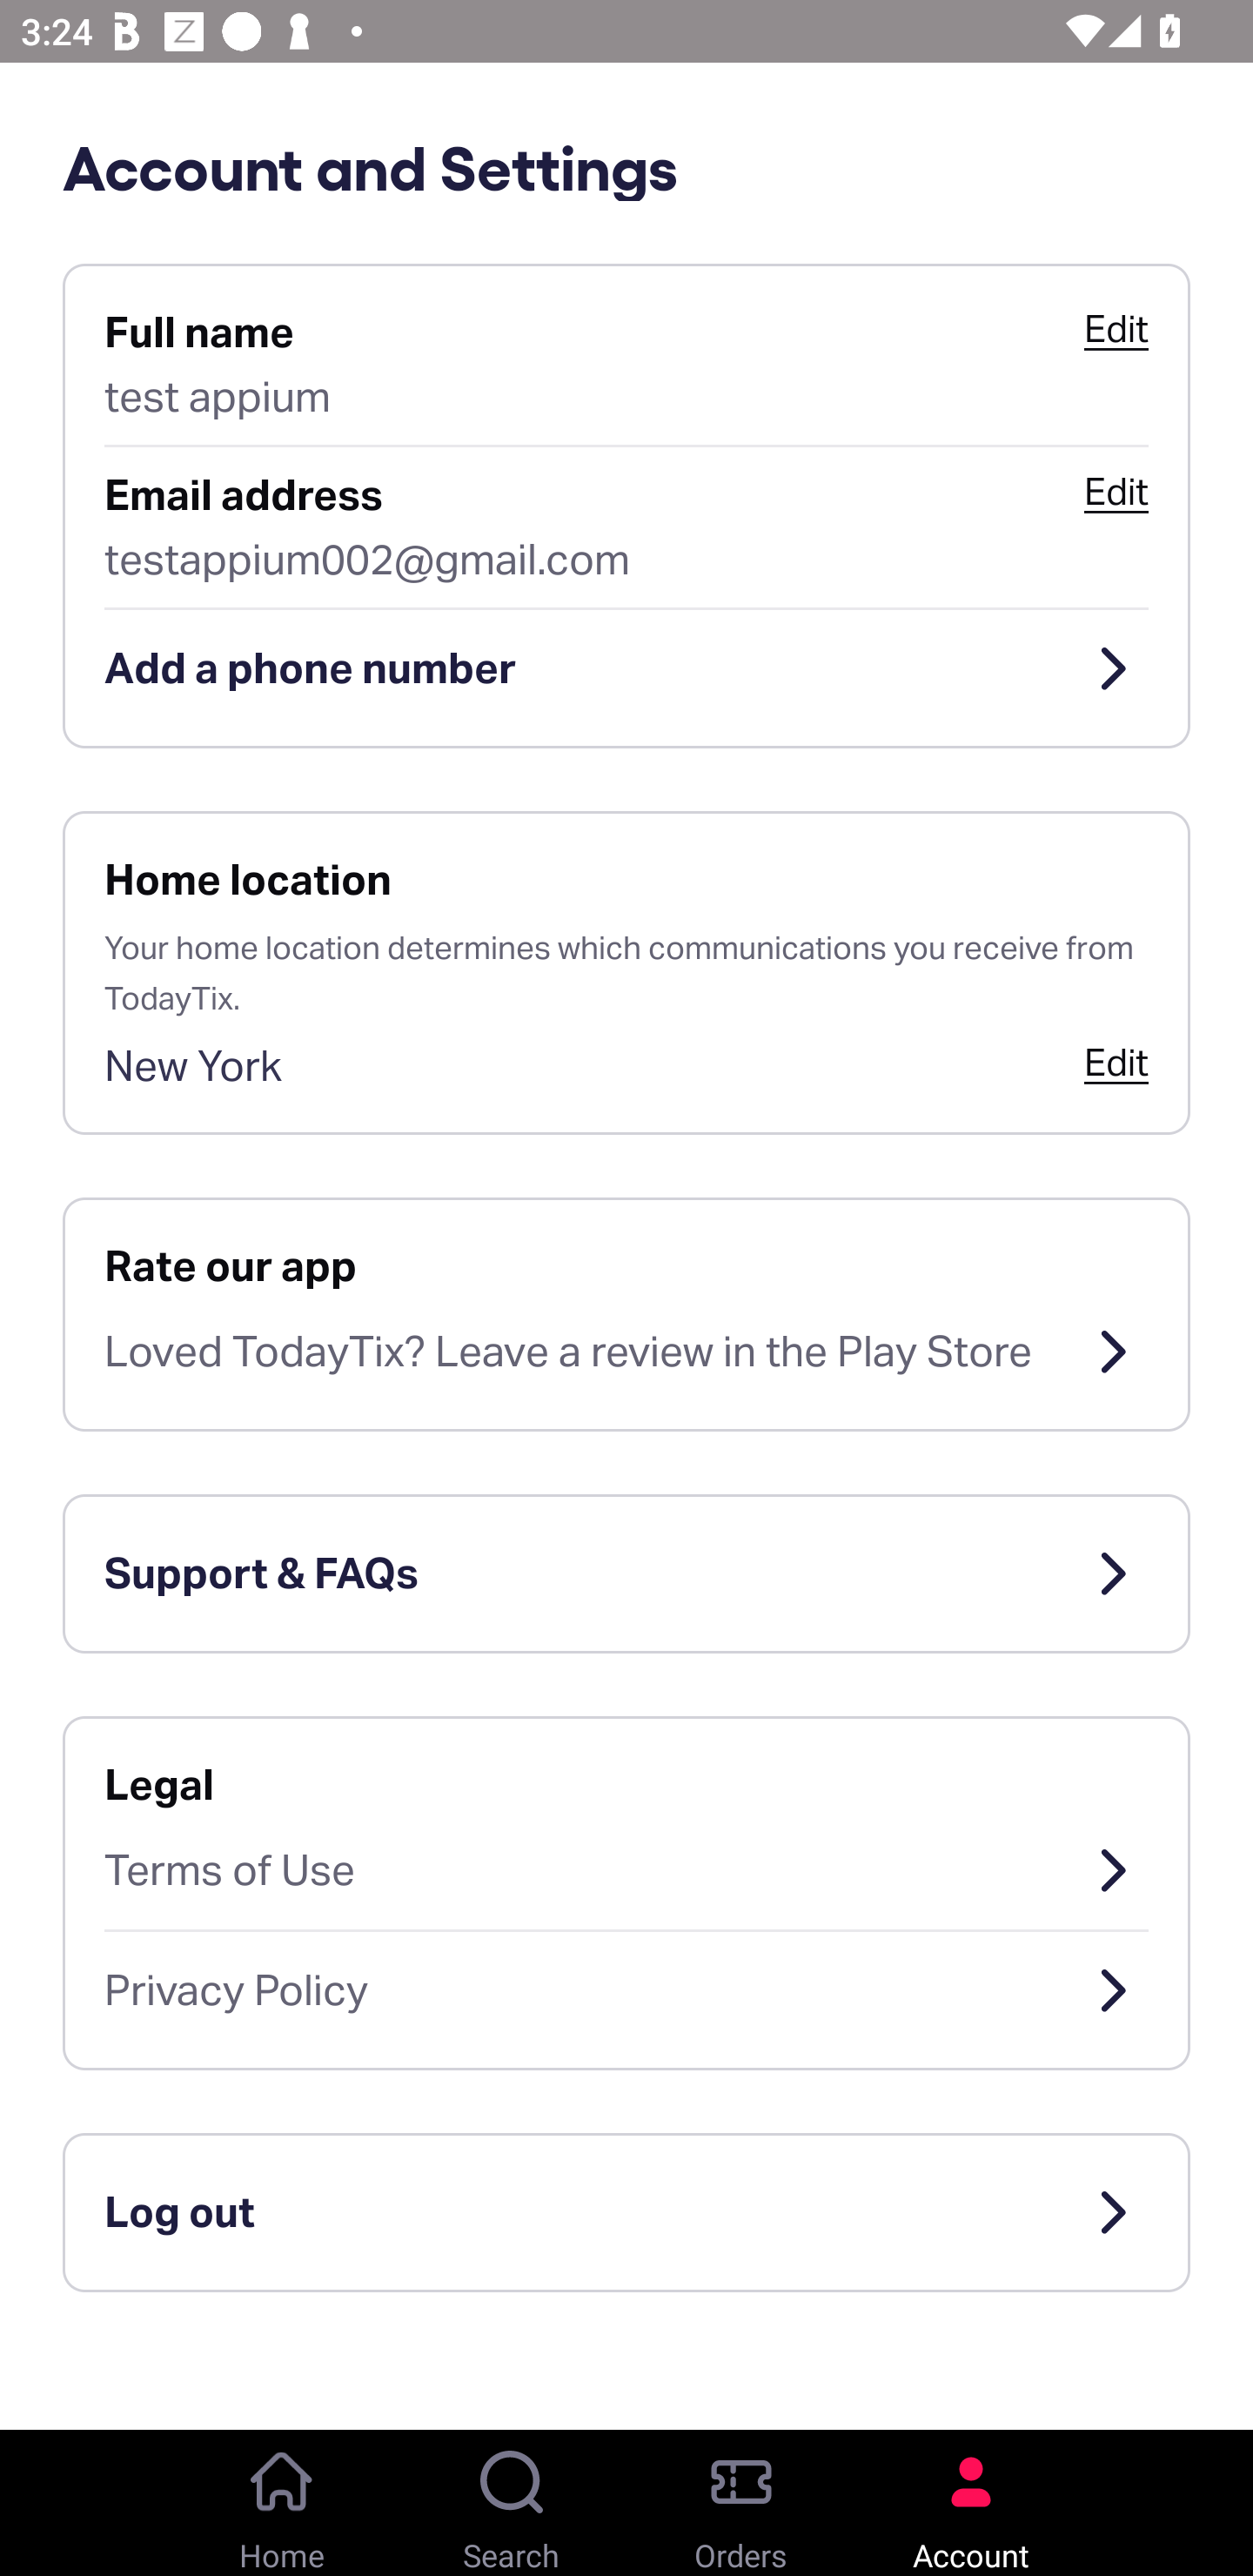 Image resolution: width=1253 pixels, height=2576 pixels. What do you see at coordinates (626, 1991) in the screenshot?
I see `Privacy Policy` at bounding box center [626, 1991].